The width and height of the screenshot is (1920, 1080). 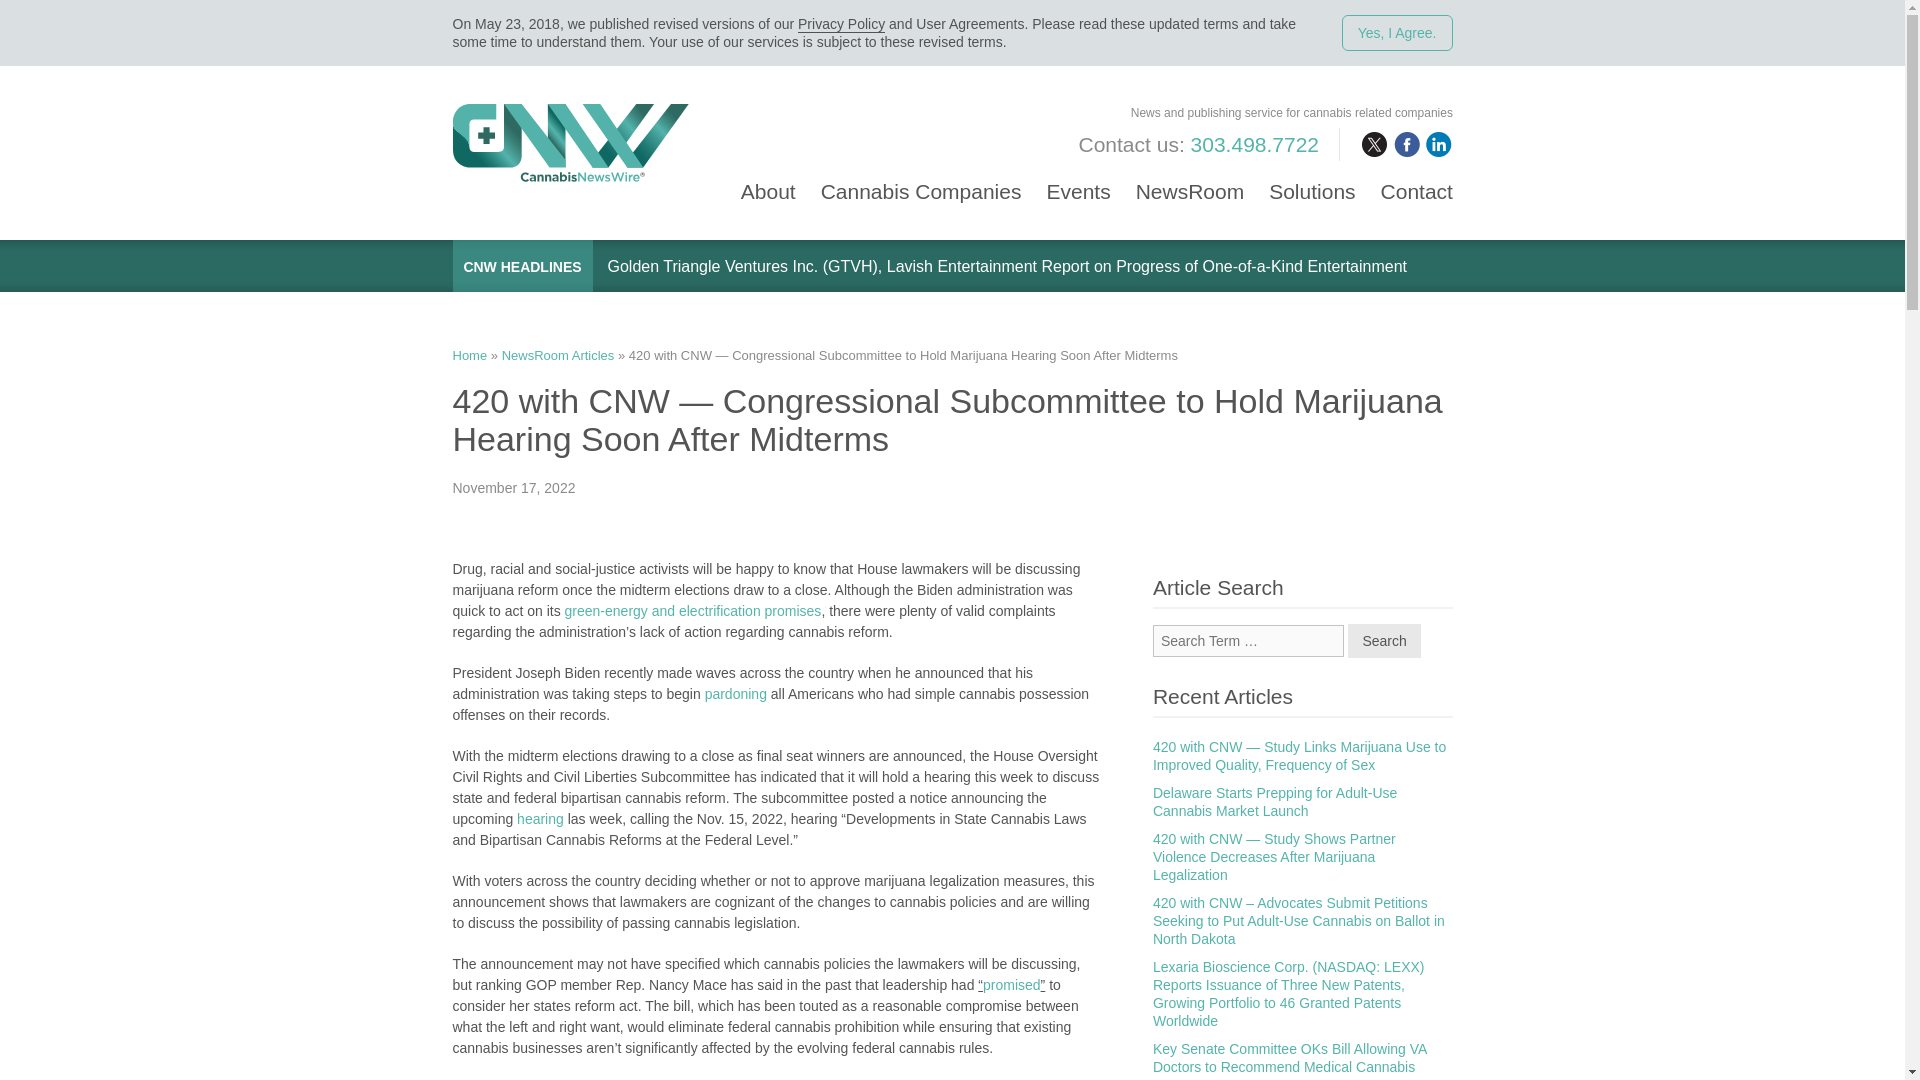 What do you see at coordinates (692, 610) in the screenshot?
I see `green-energy and electrification promises` at bounding box center [692, 610].